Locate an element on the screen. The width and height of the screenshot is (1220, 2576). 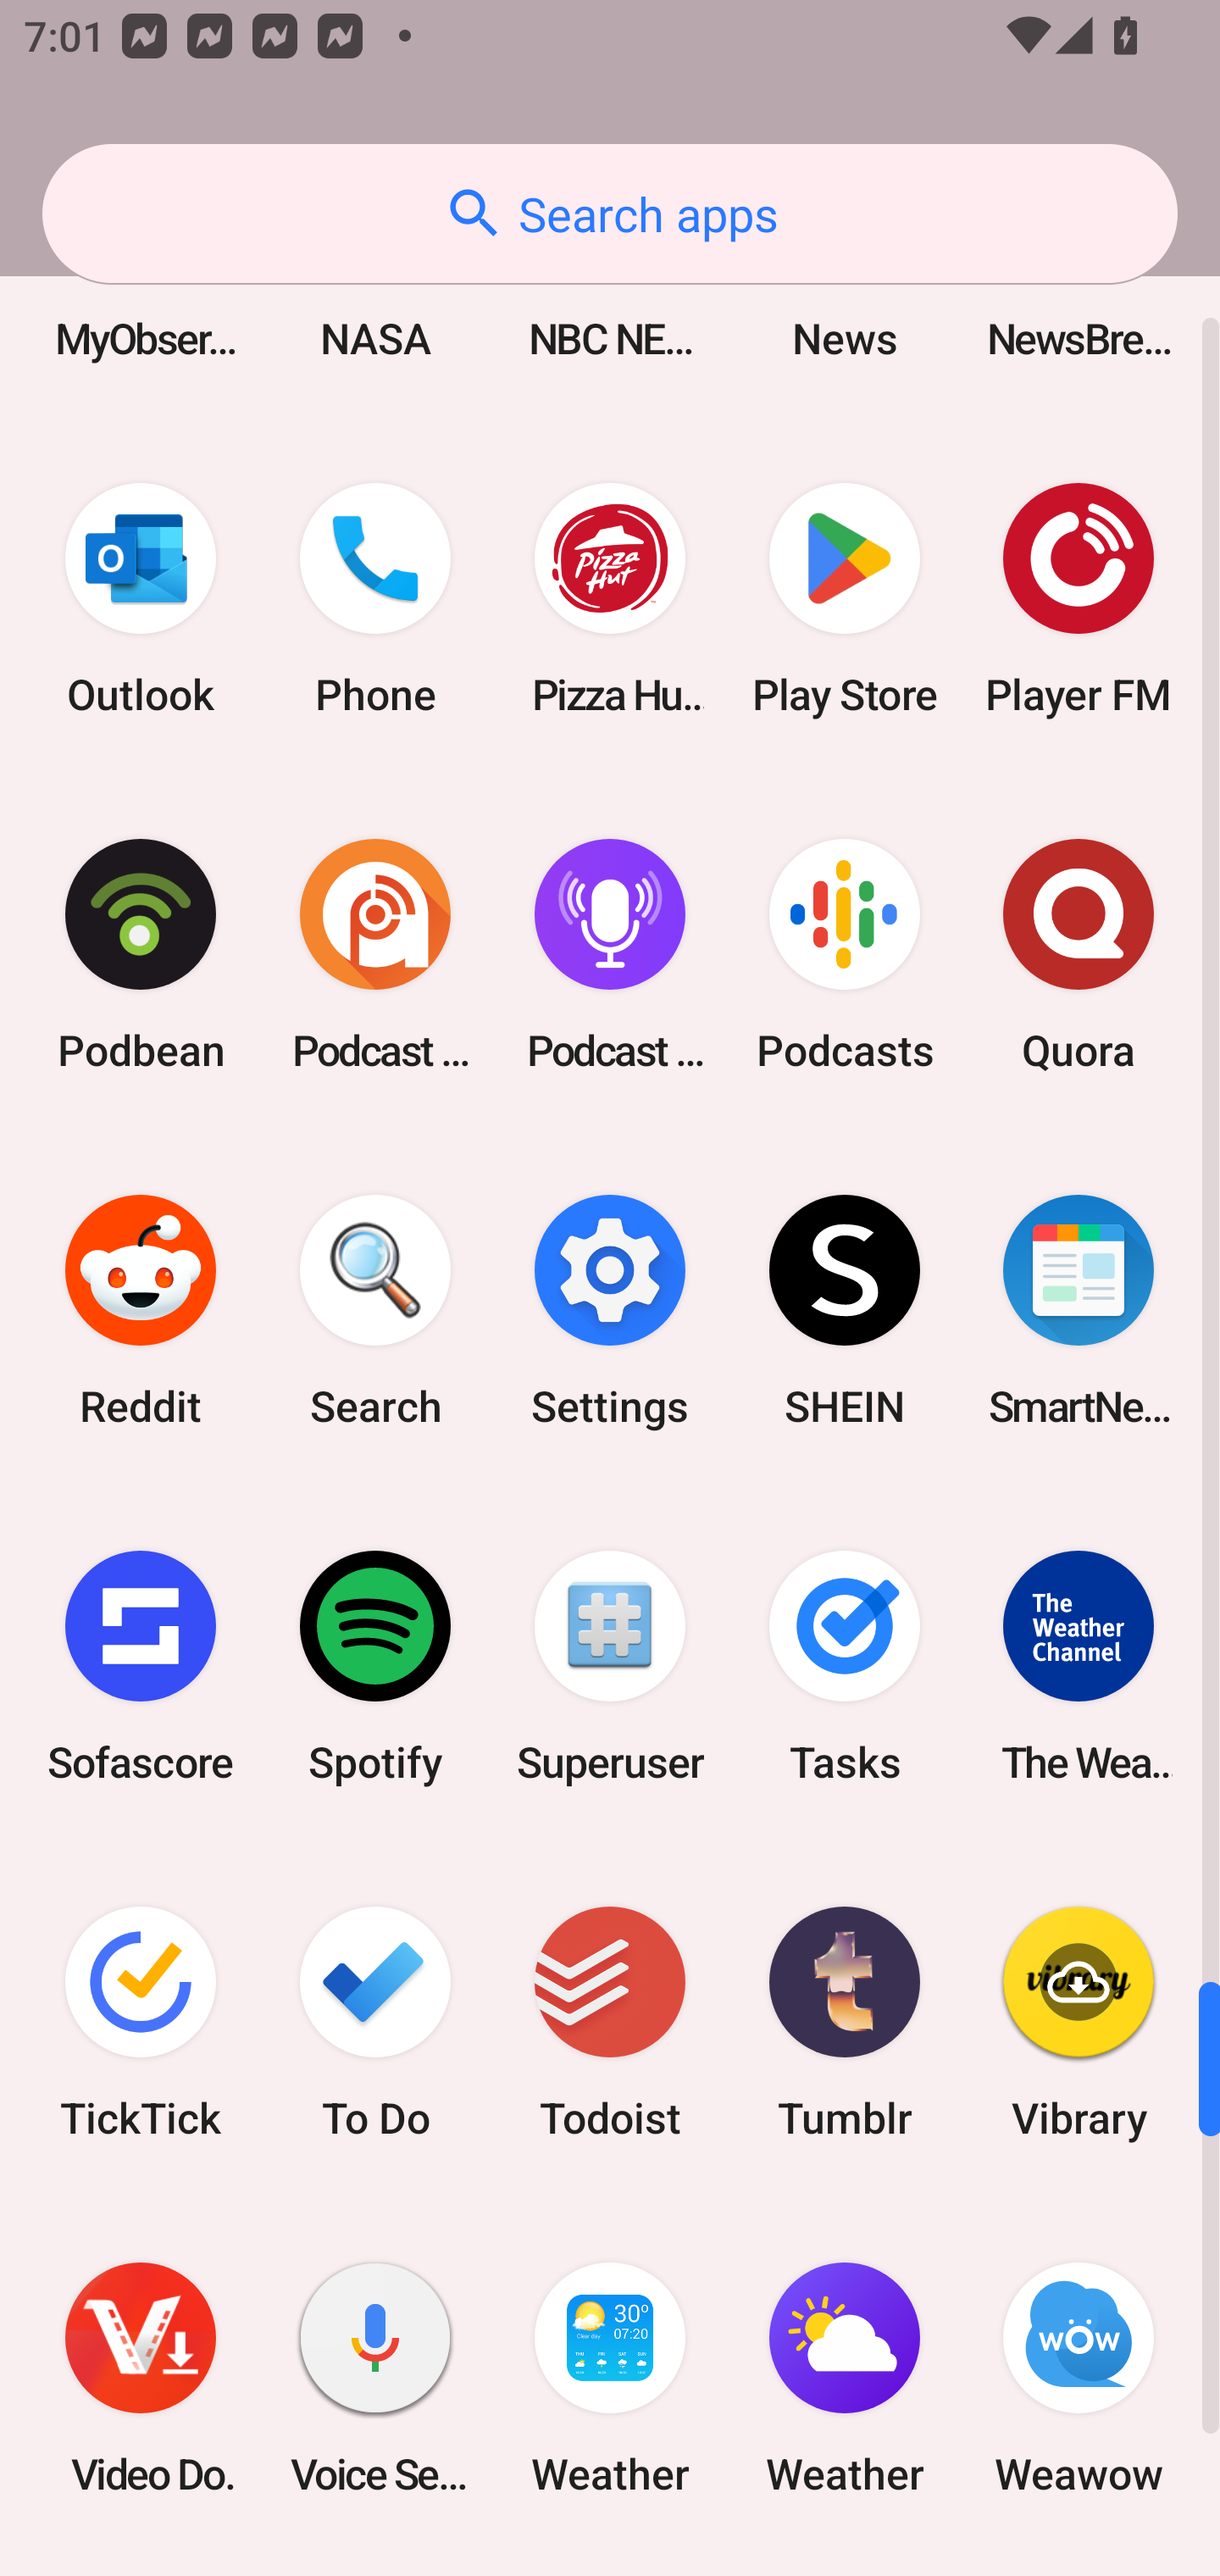
Settings is located at coordinates (610, 1311).